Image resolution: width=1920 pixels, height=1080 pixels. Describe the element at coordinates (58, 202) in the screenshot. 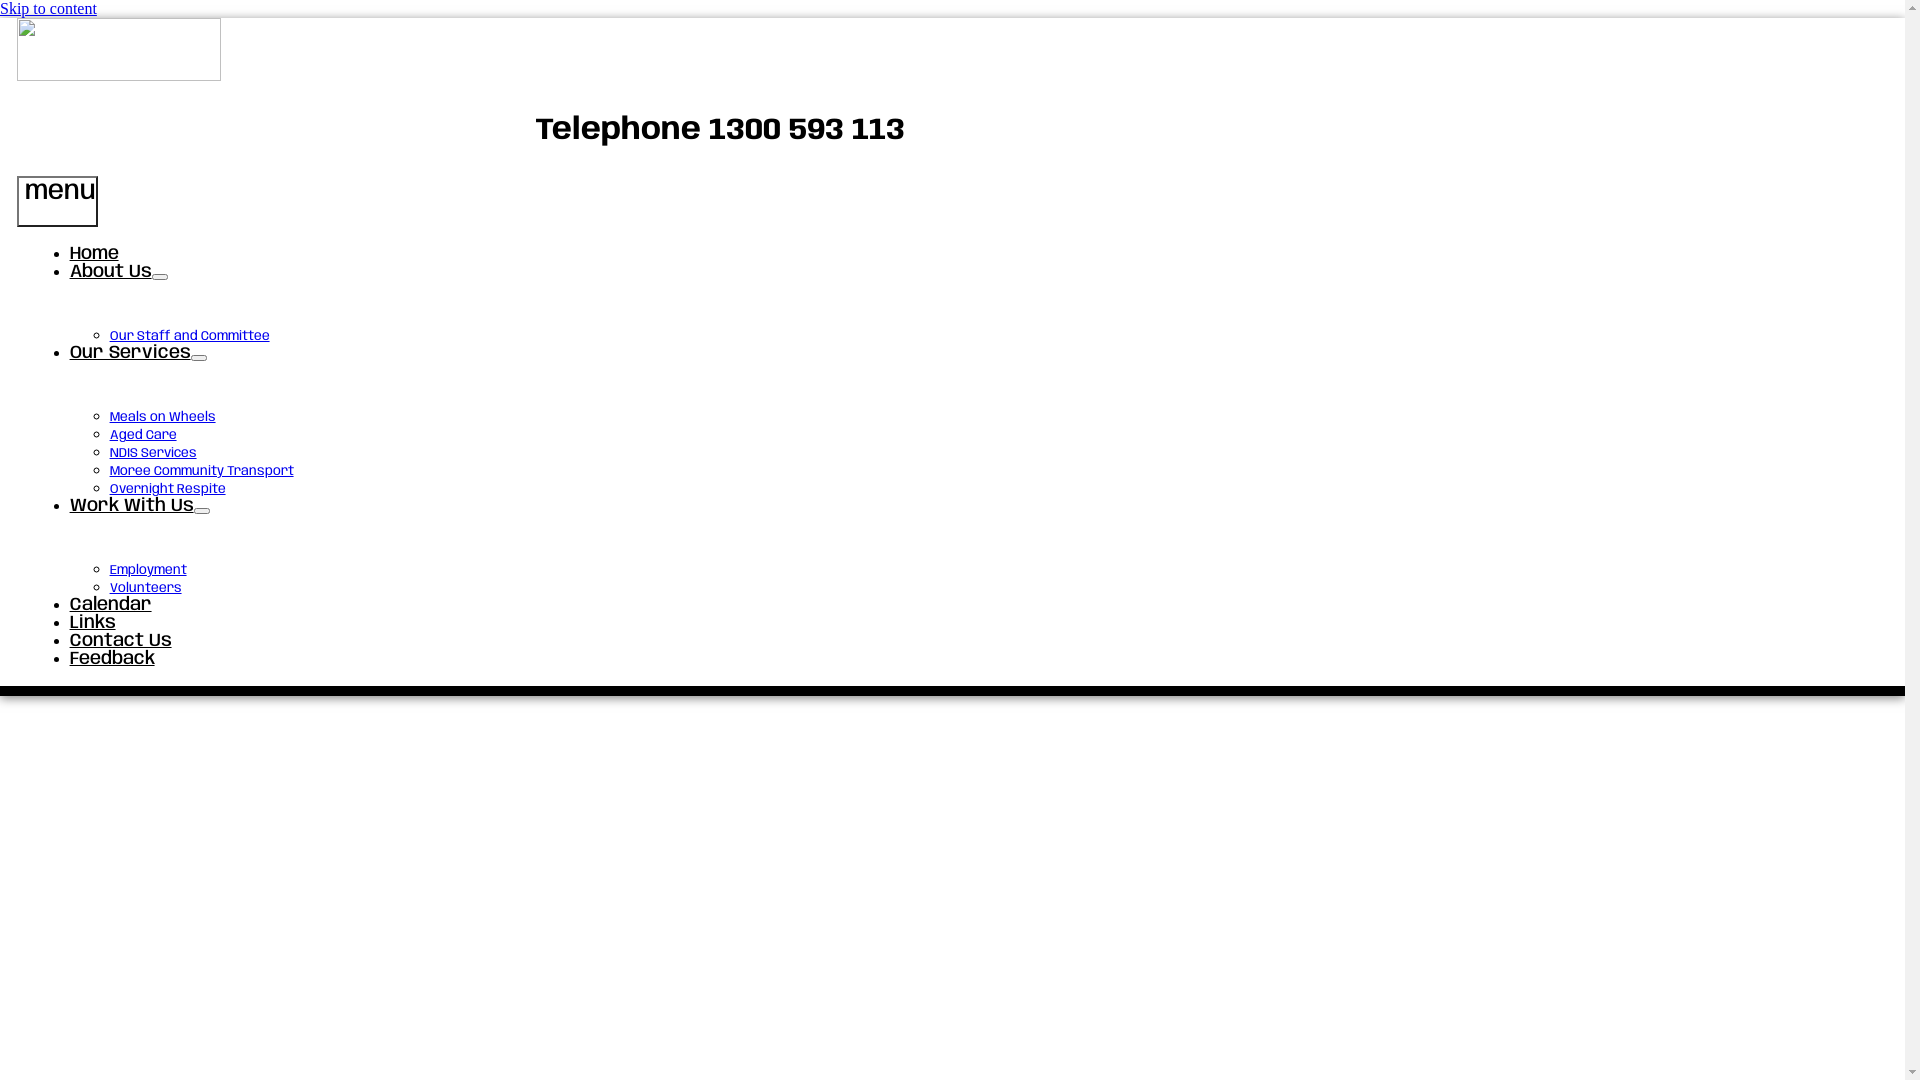

I see `menu` at that location.